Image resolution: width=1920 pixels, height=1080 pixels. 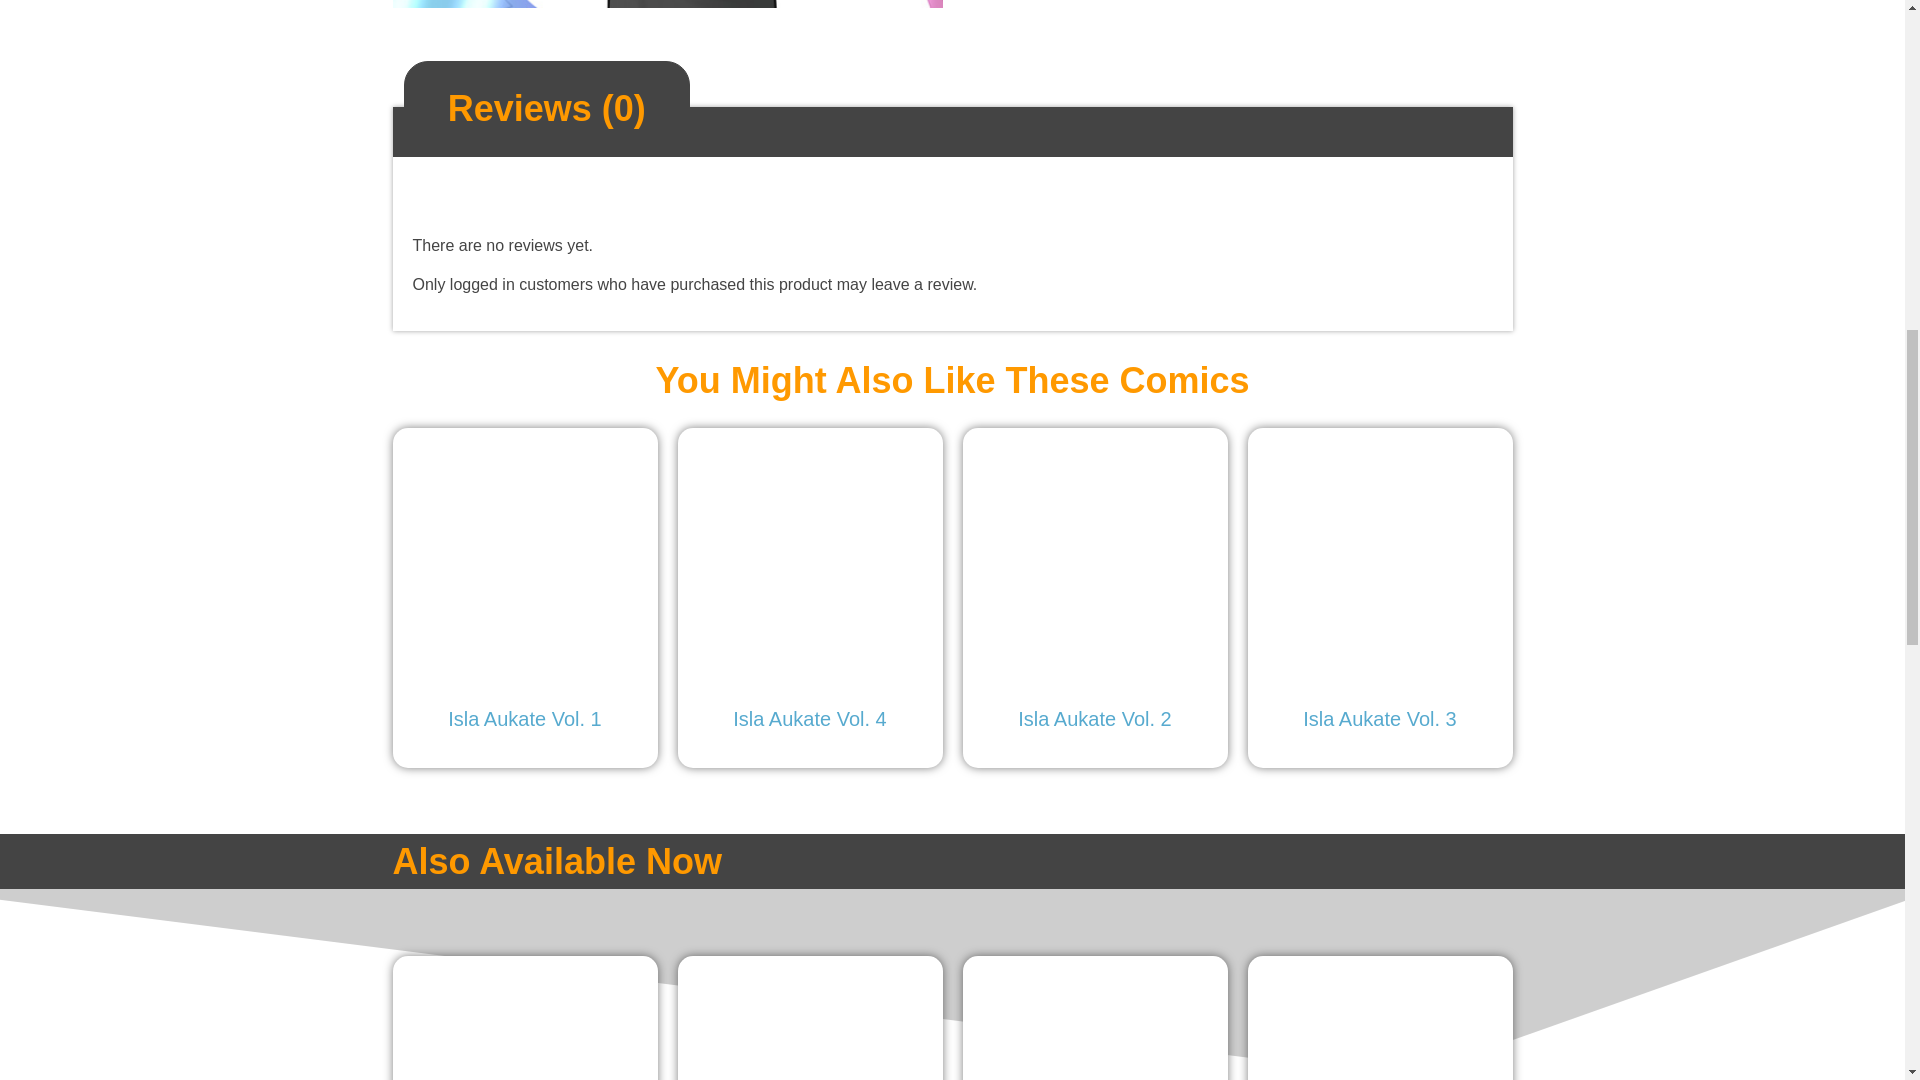 I want to click on Isla Aukate Vol. 1, so click(x=524, y=590).